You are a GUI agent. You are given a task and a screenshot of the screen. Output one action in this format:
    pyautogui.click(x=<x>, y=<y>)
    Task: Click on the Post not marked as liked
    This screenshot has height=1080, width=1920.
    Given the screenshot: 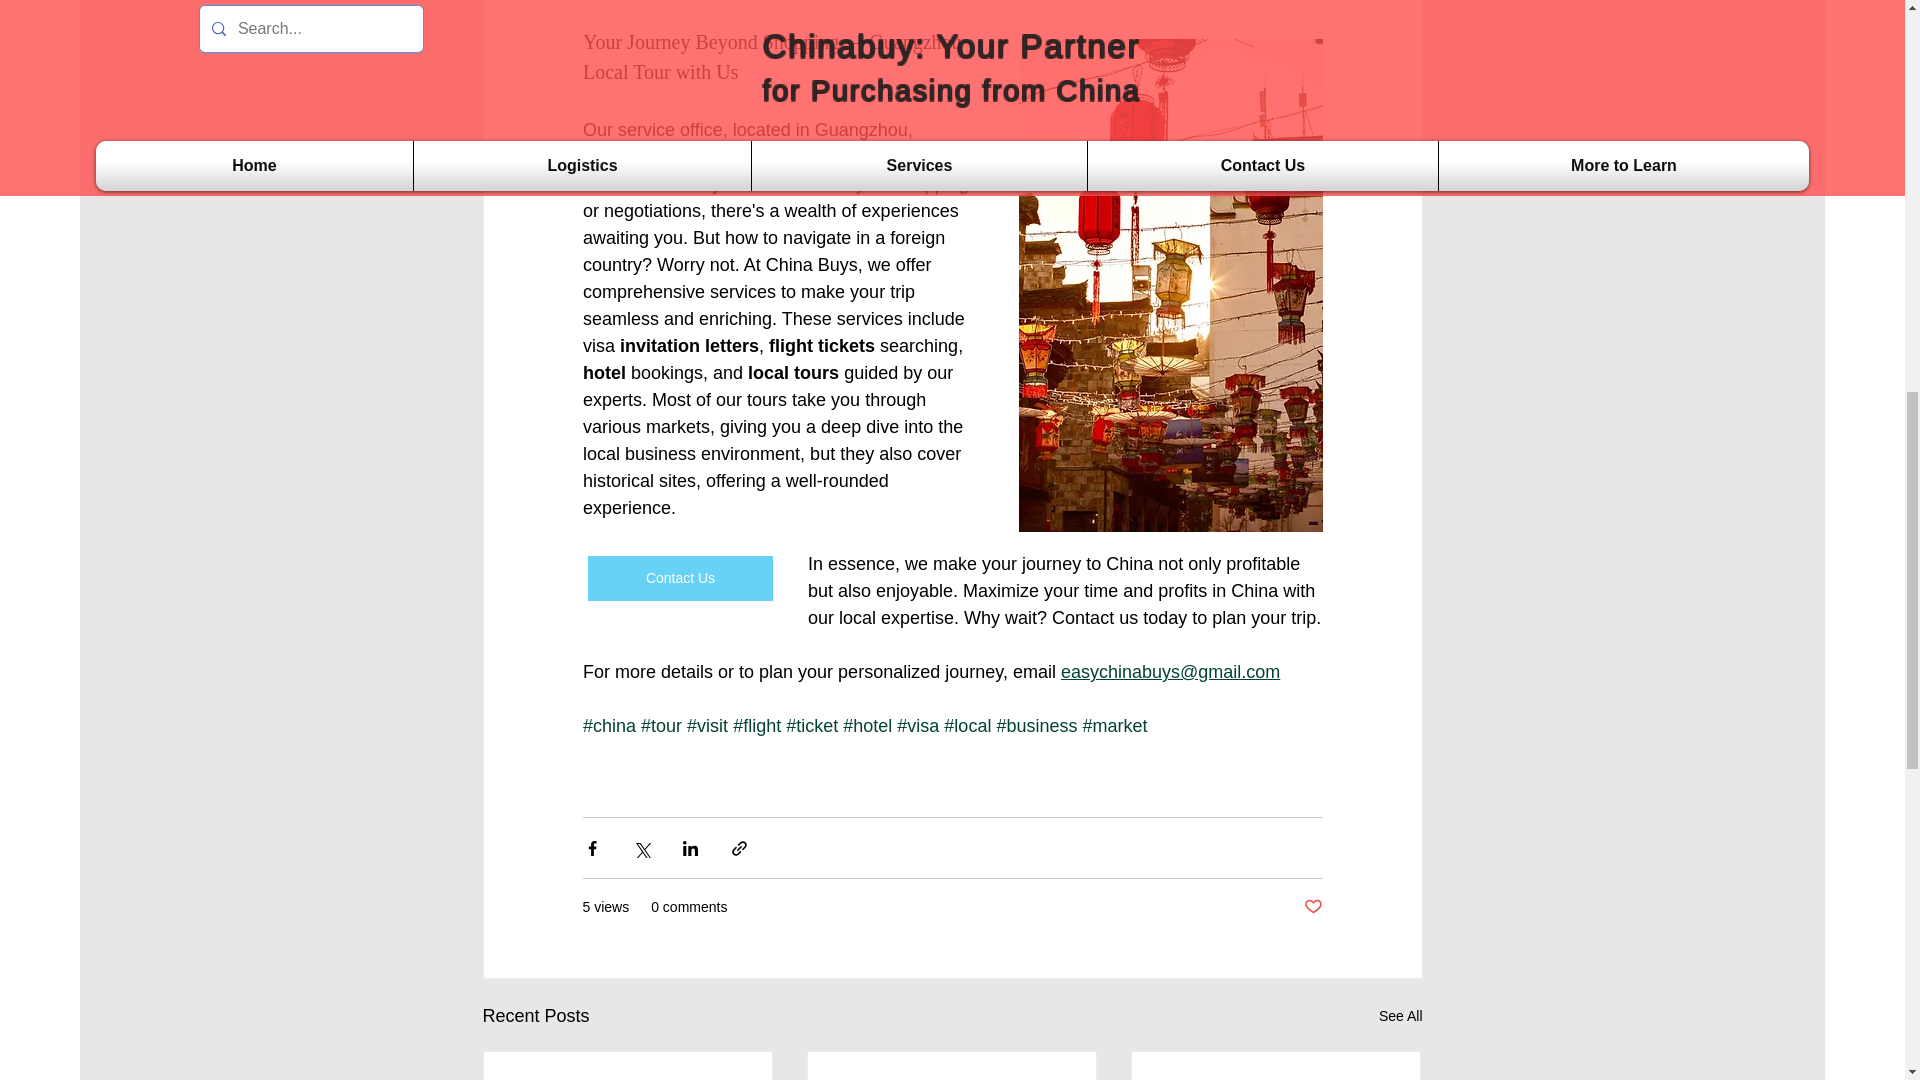 What is the action you would take?
    pyautogui.click(x=1312, y=908)
    